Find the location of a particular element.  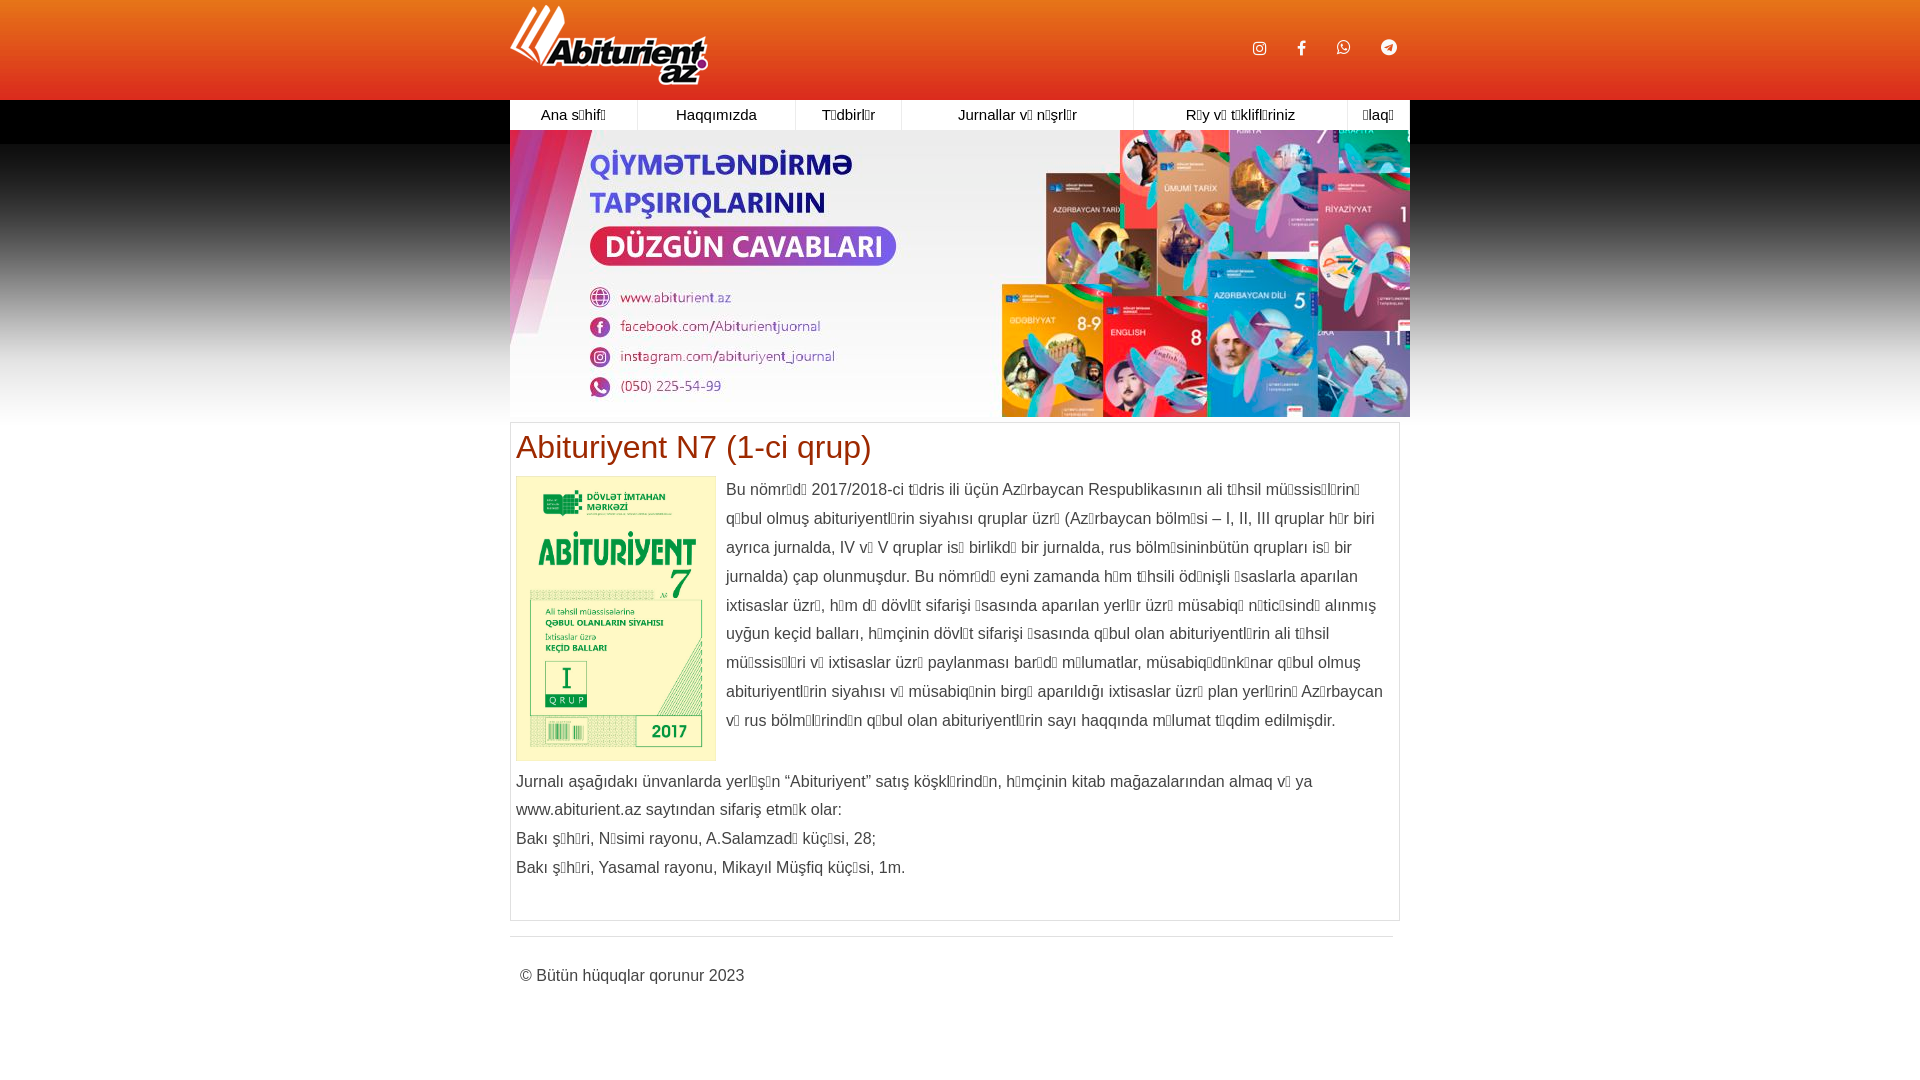

Watsapp is located at coordinates (1344, 34).